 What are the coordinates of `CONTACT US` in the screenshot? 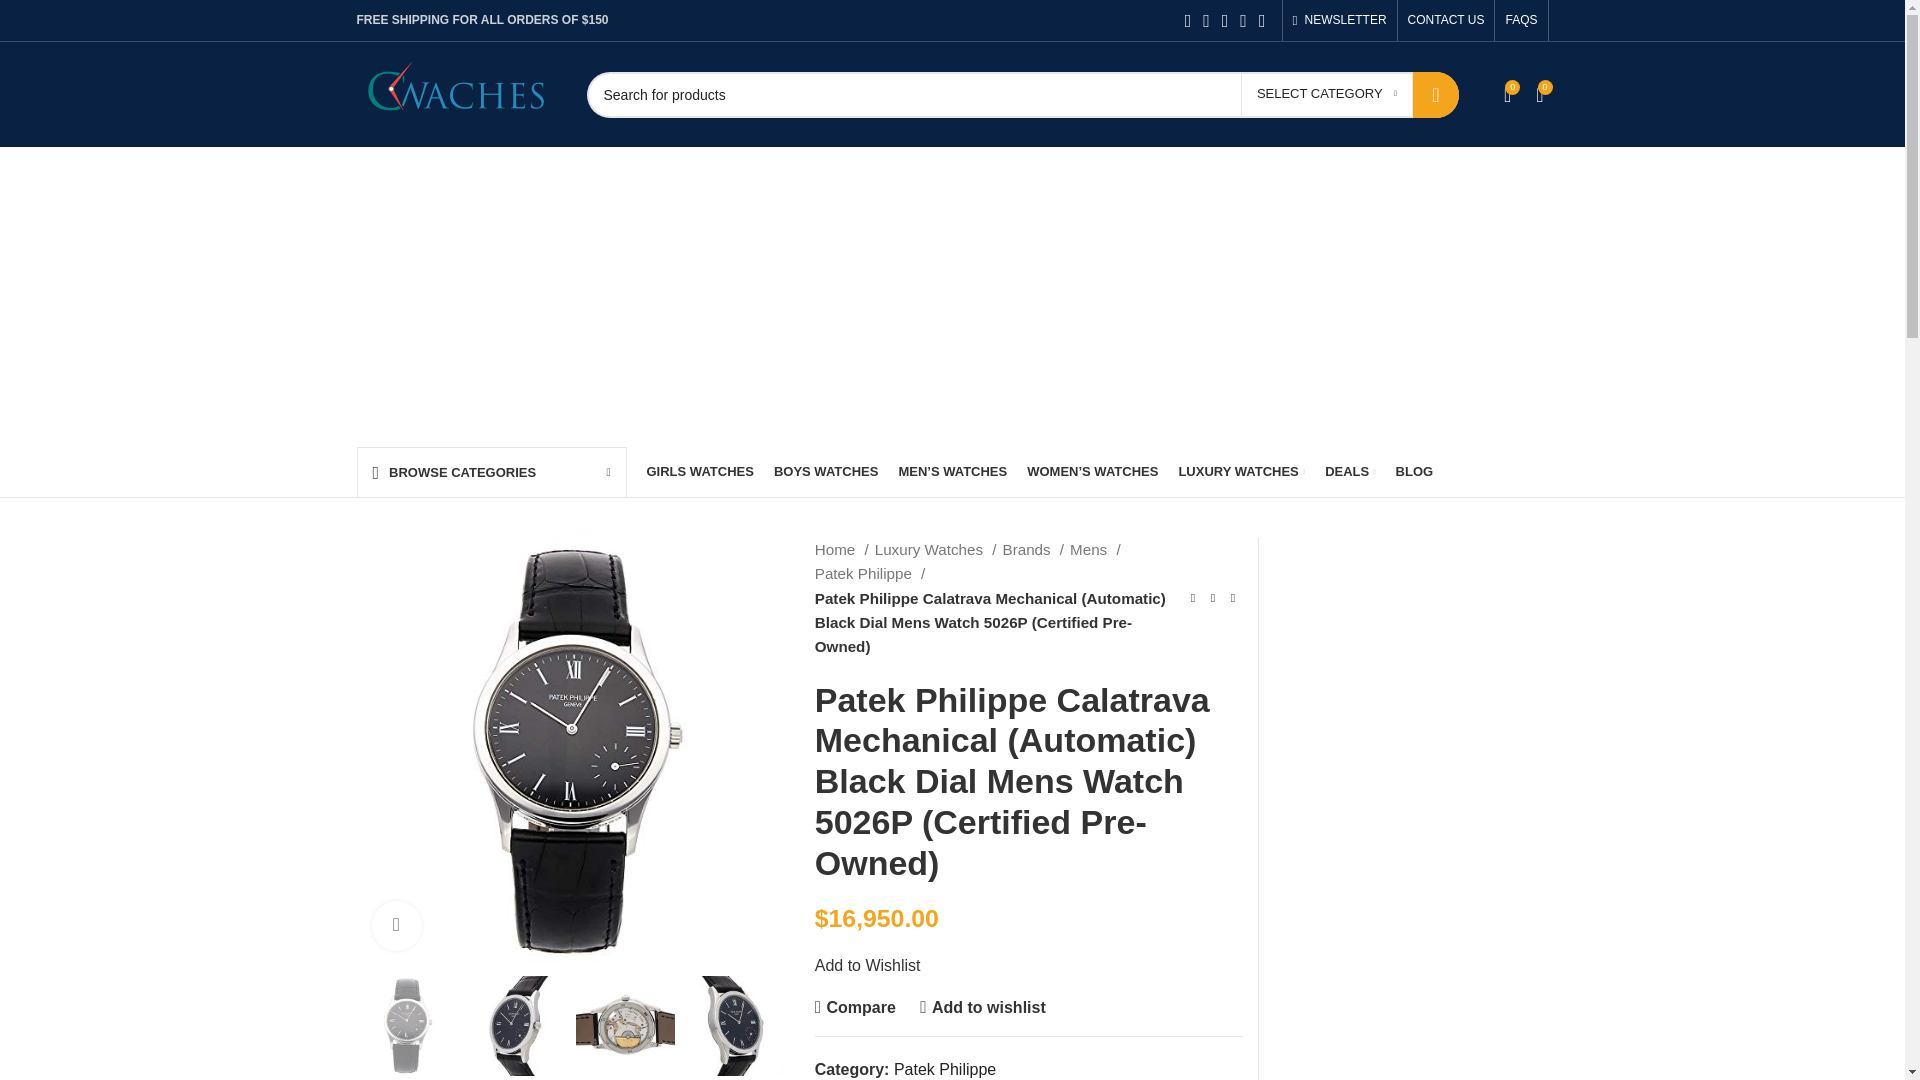 It's located at (1446, 20).